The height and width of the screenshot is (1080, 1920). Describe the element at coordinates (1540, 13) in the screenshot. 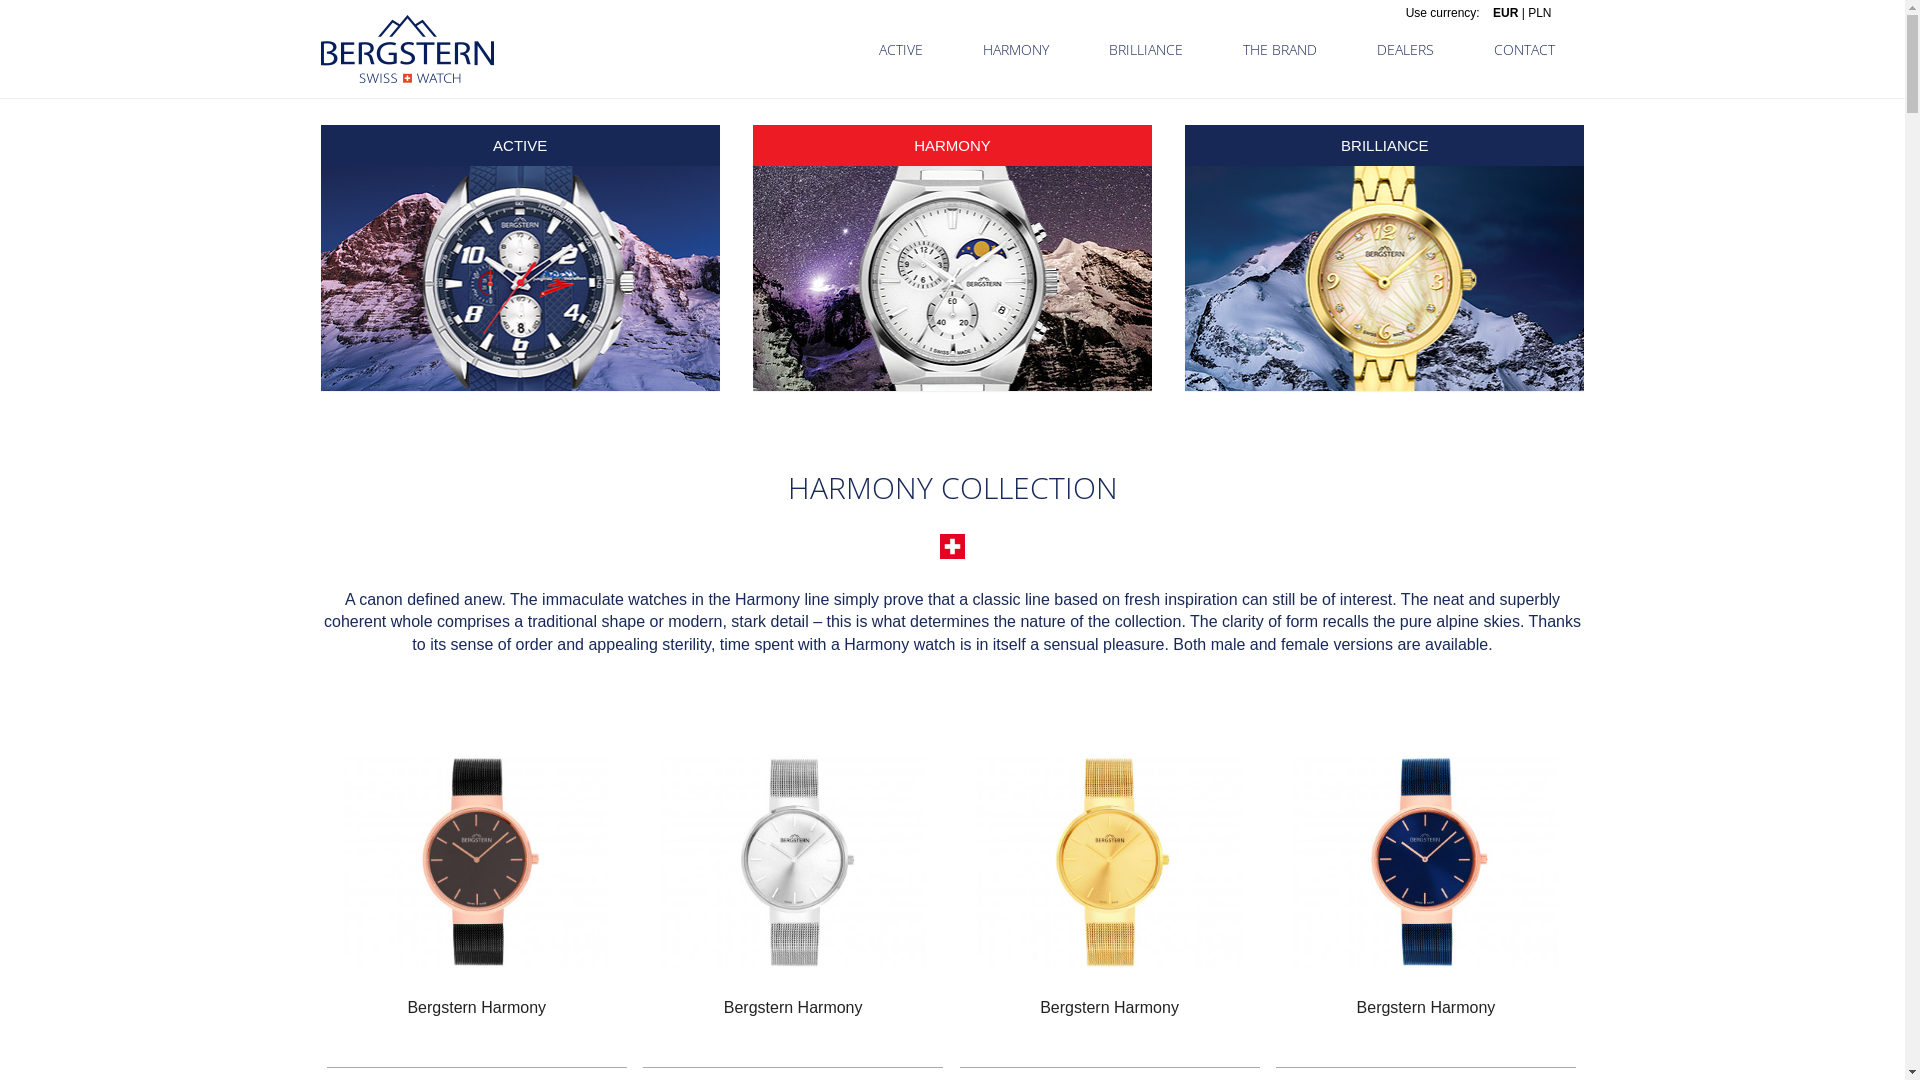

I see `PLN` at that location.